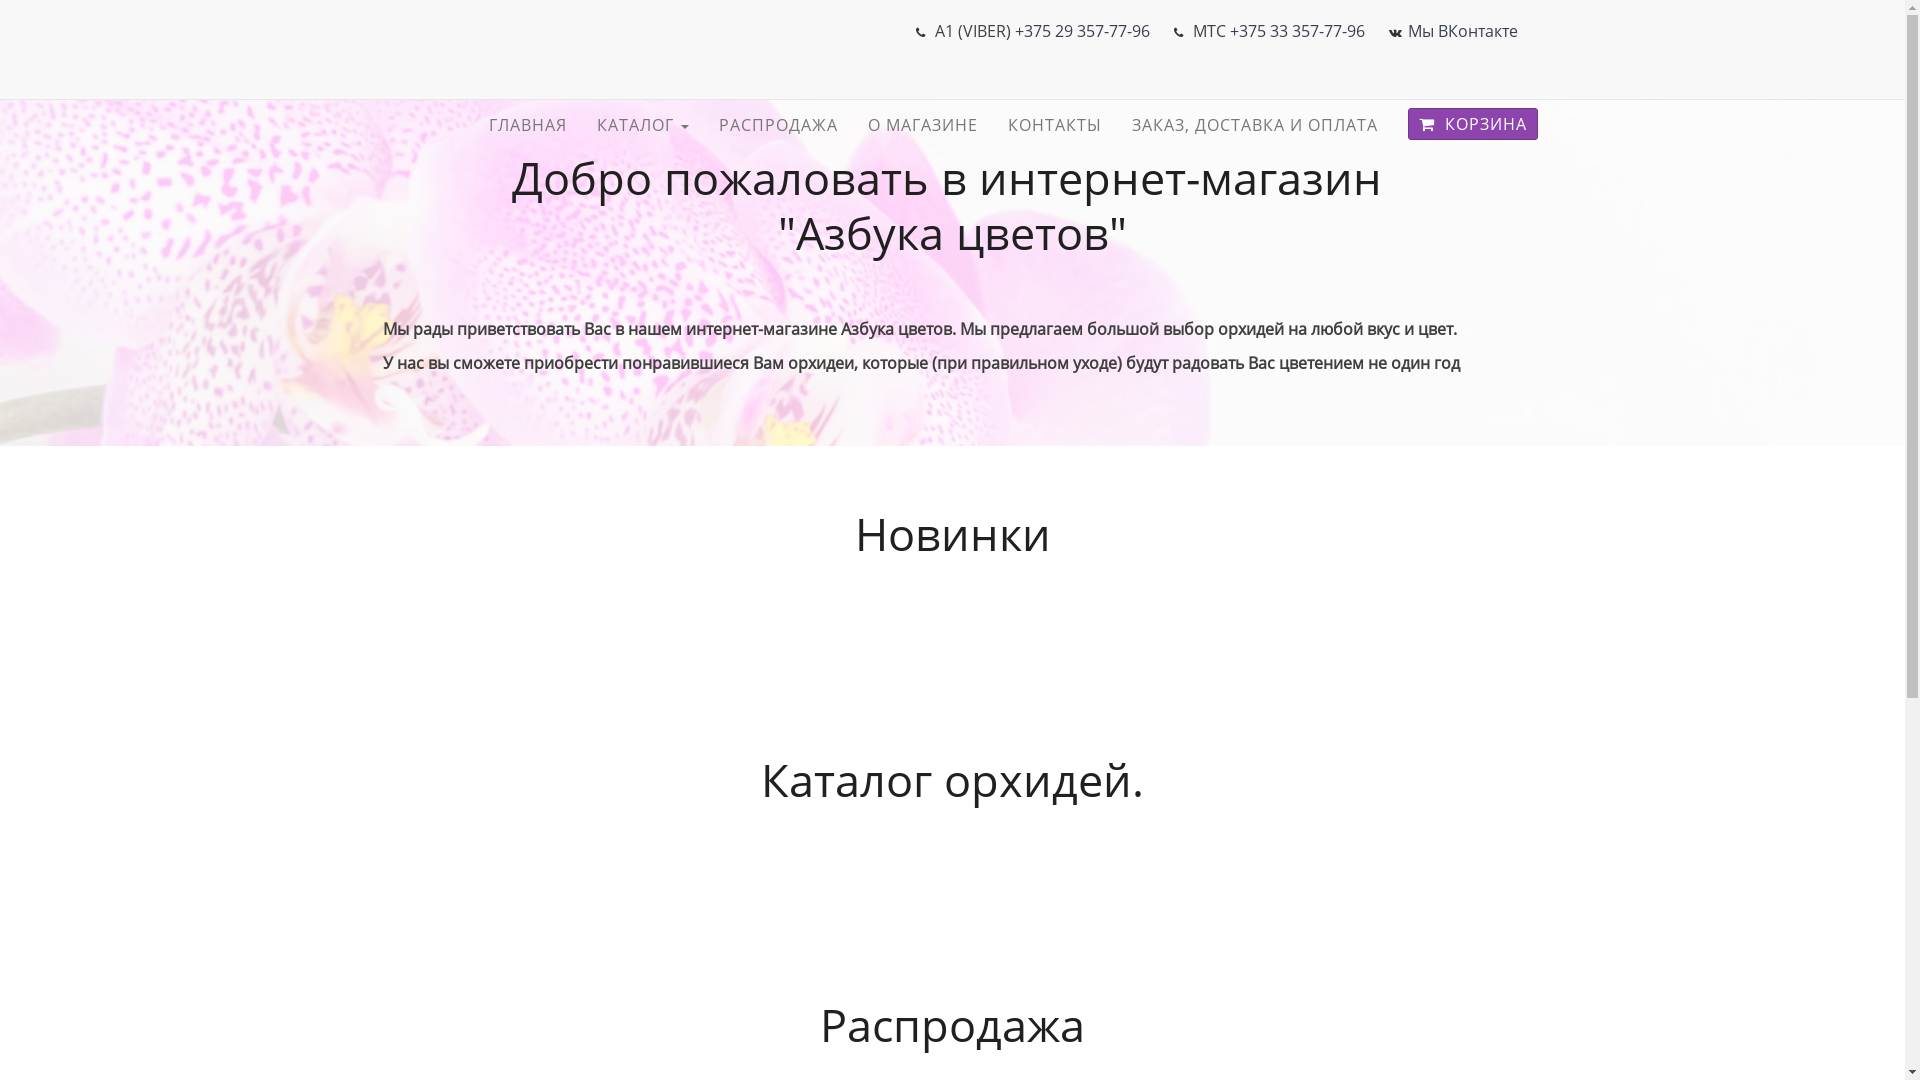  I want to click on +375 29 357-77-96, so click(1081, 31).